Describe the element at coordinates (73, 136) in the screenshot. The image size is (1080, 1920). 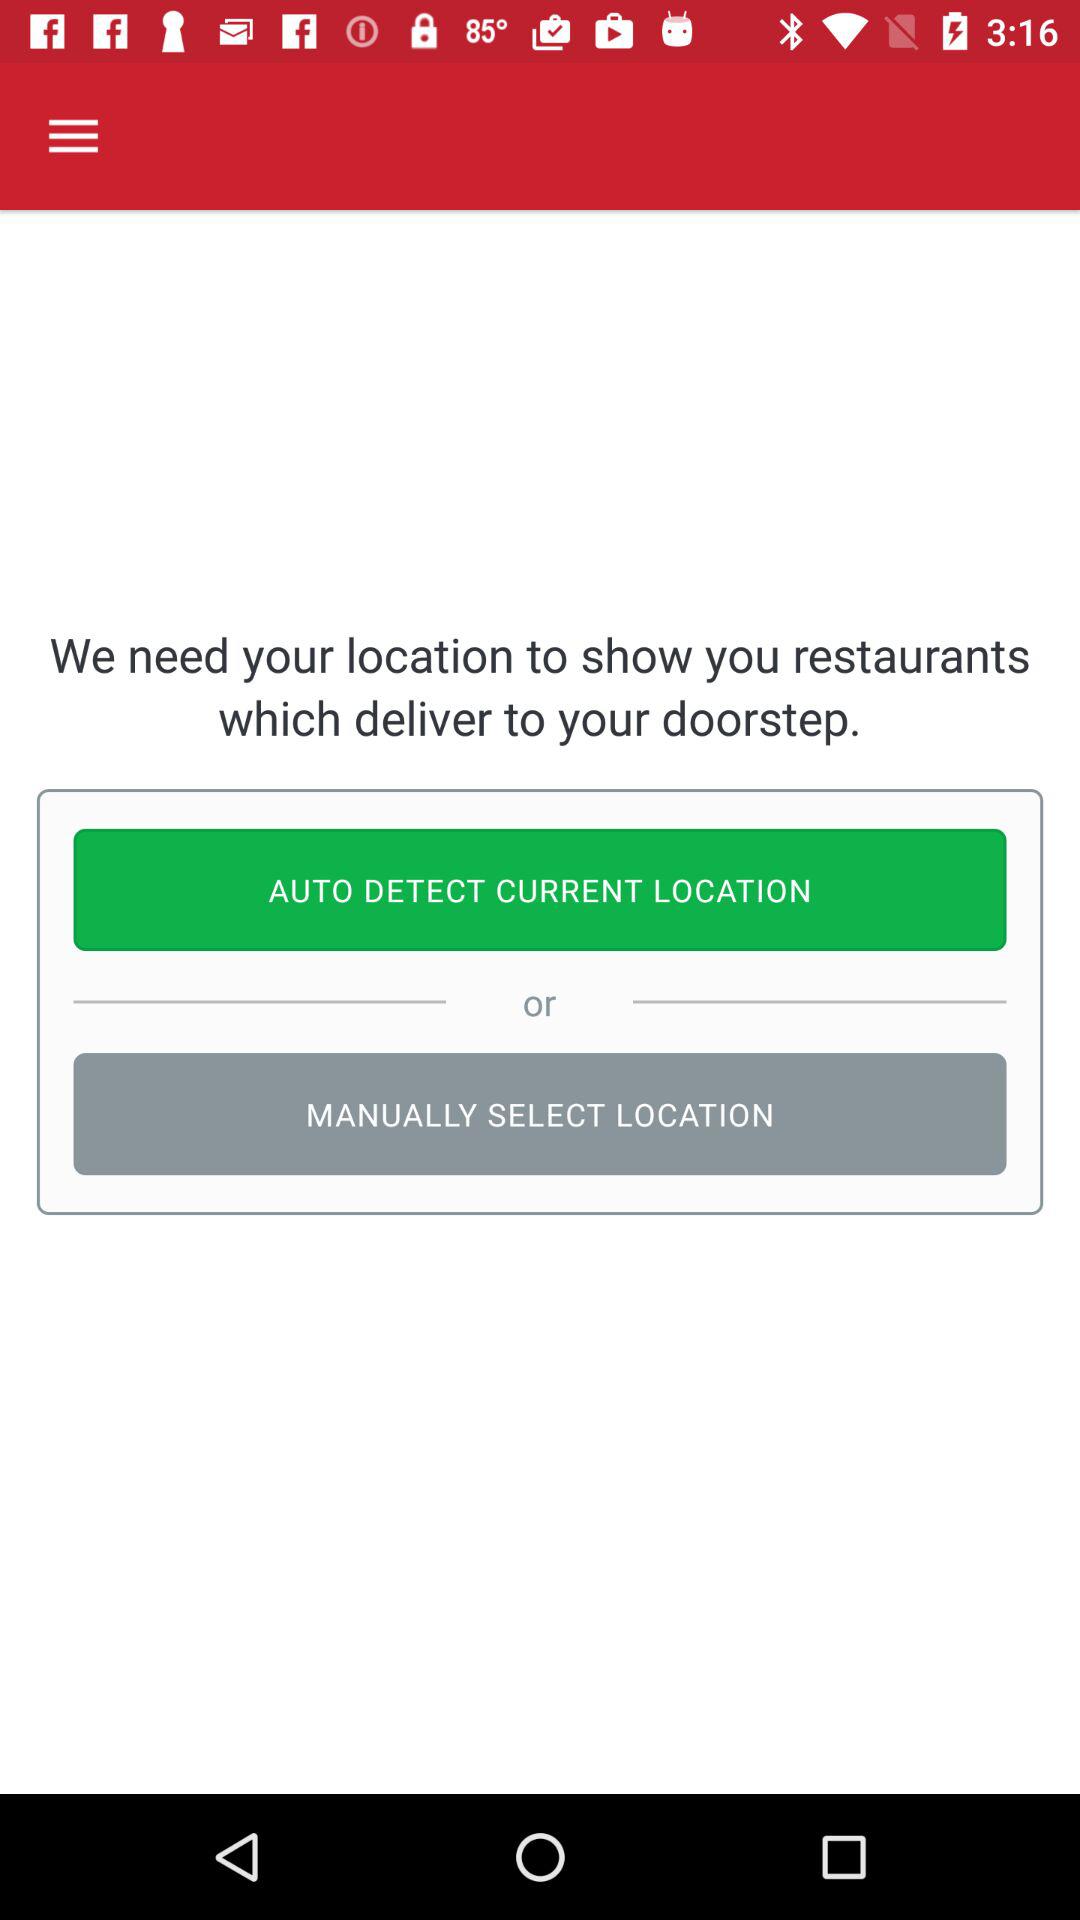
I see `launch icon above we need your item` at that location.